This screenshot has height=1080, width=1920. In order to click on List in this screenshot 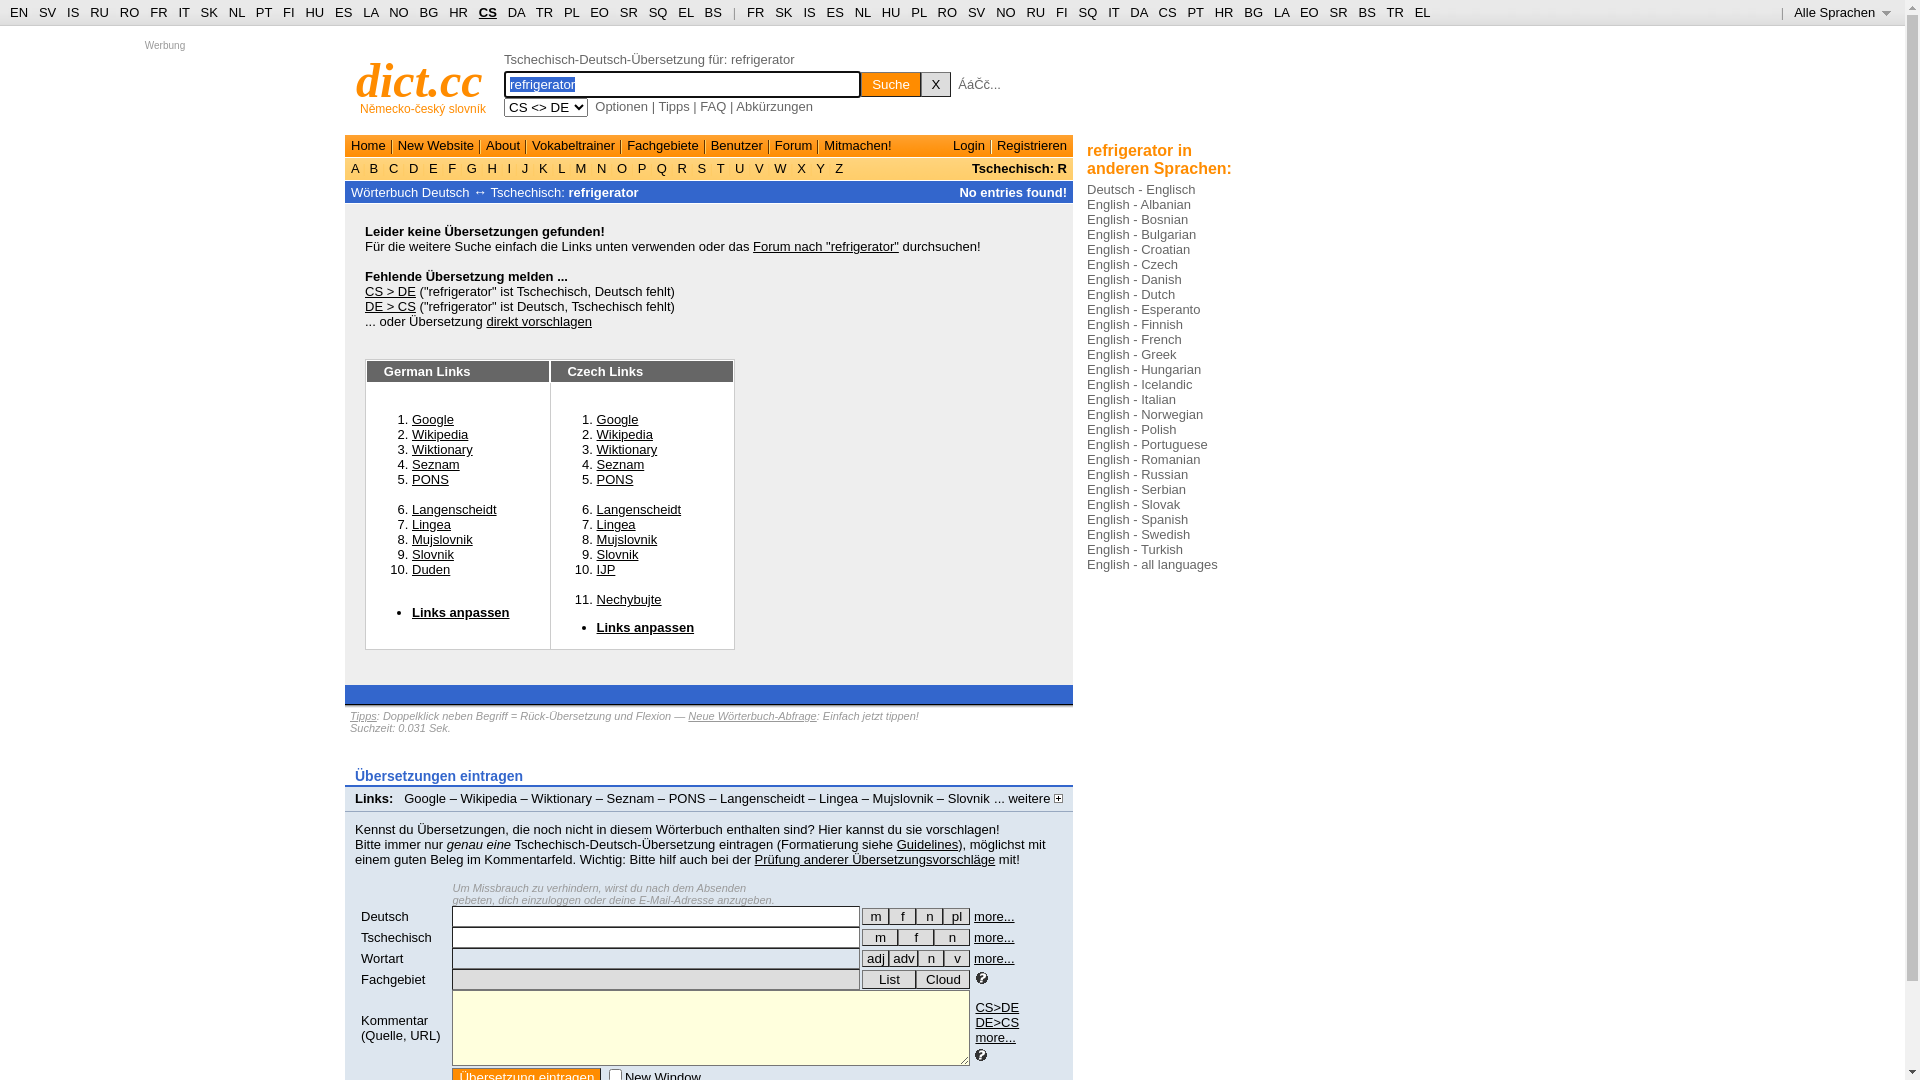, I will do `click(889, 980)`.